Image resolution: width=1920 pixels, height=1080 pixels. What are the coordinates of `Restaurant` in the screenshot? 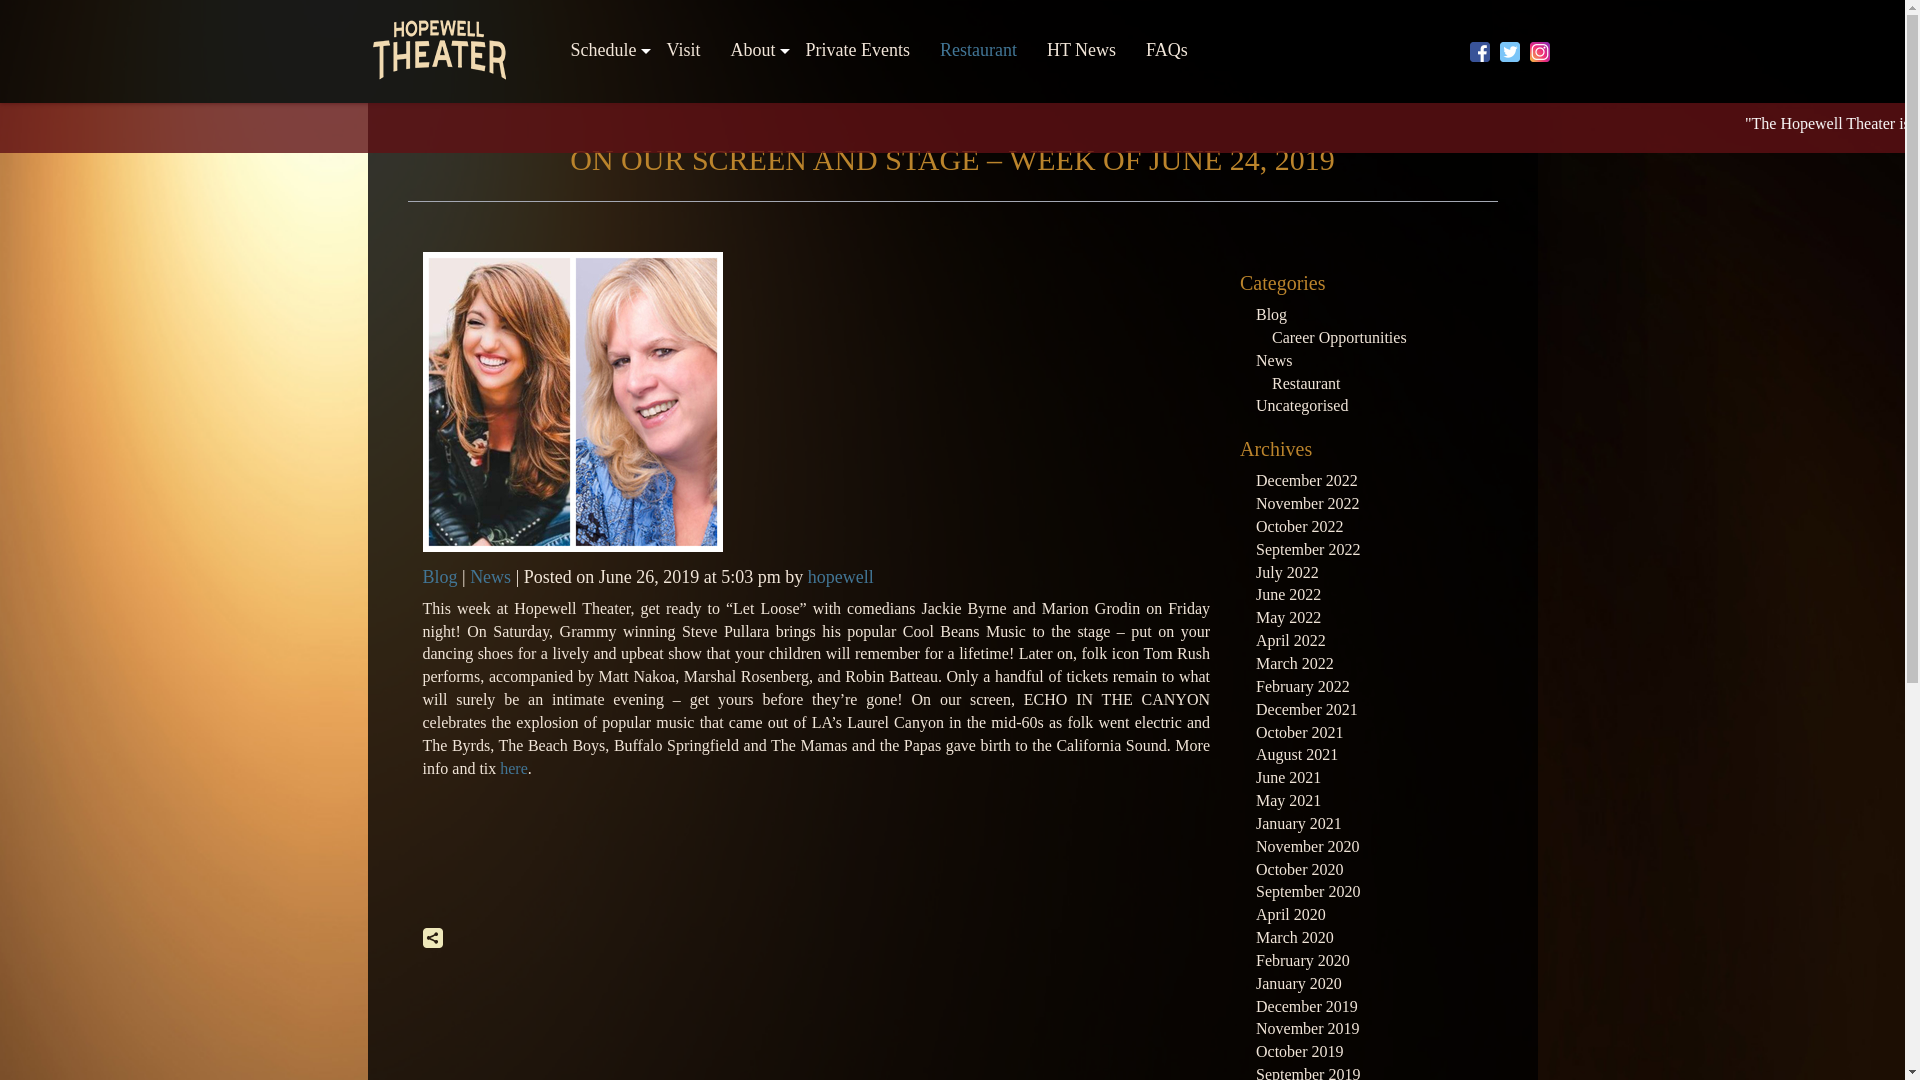 It's located at (978, 50).